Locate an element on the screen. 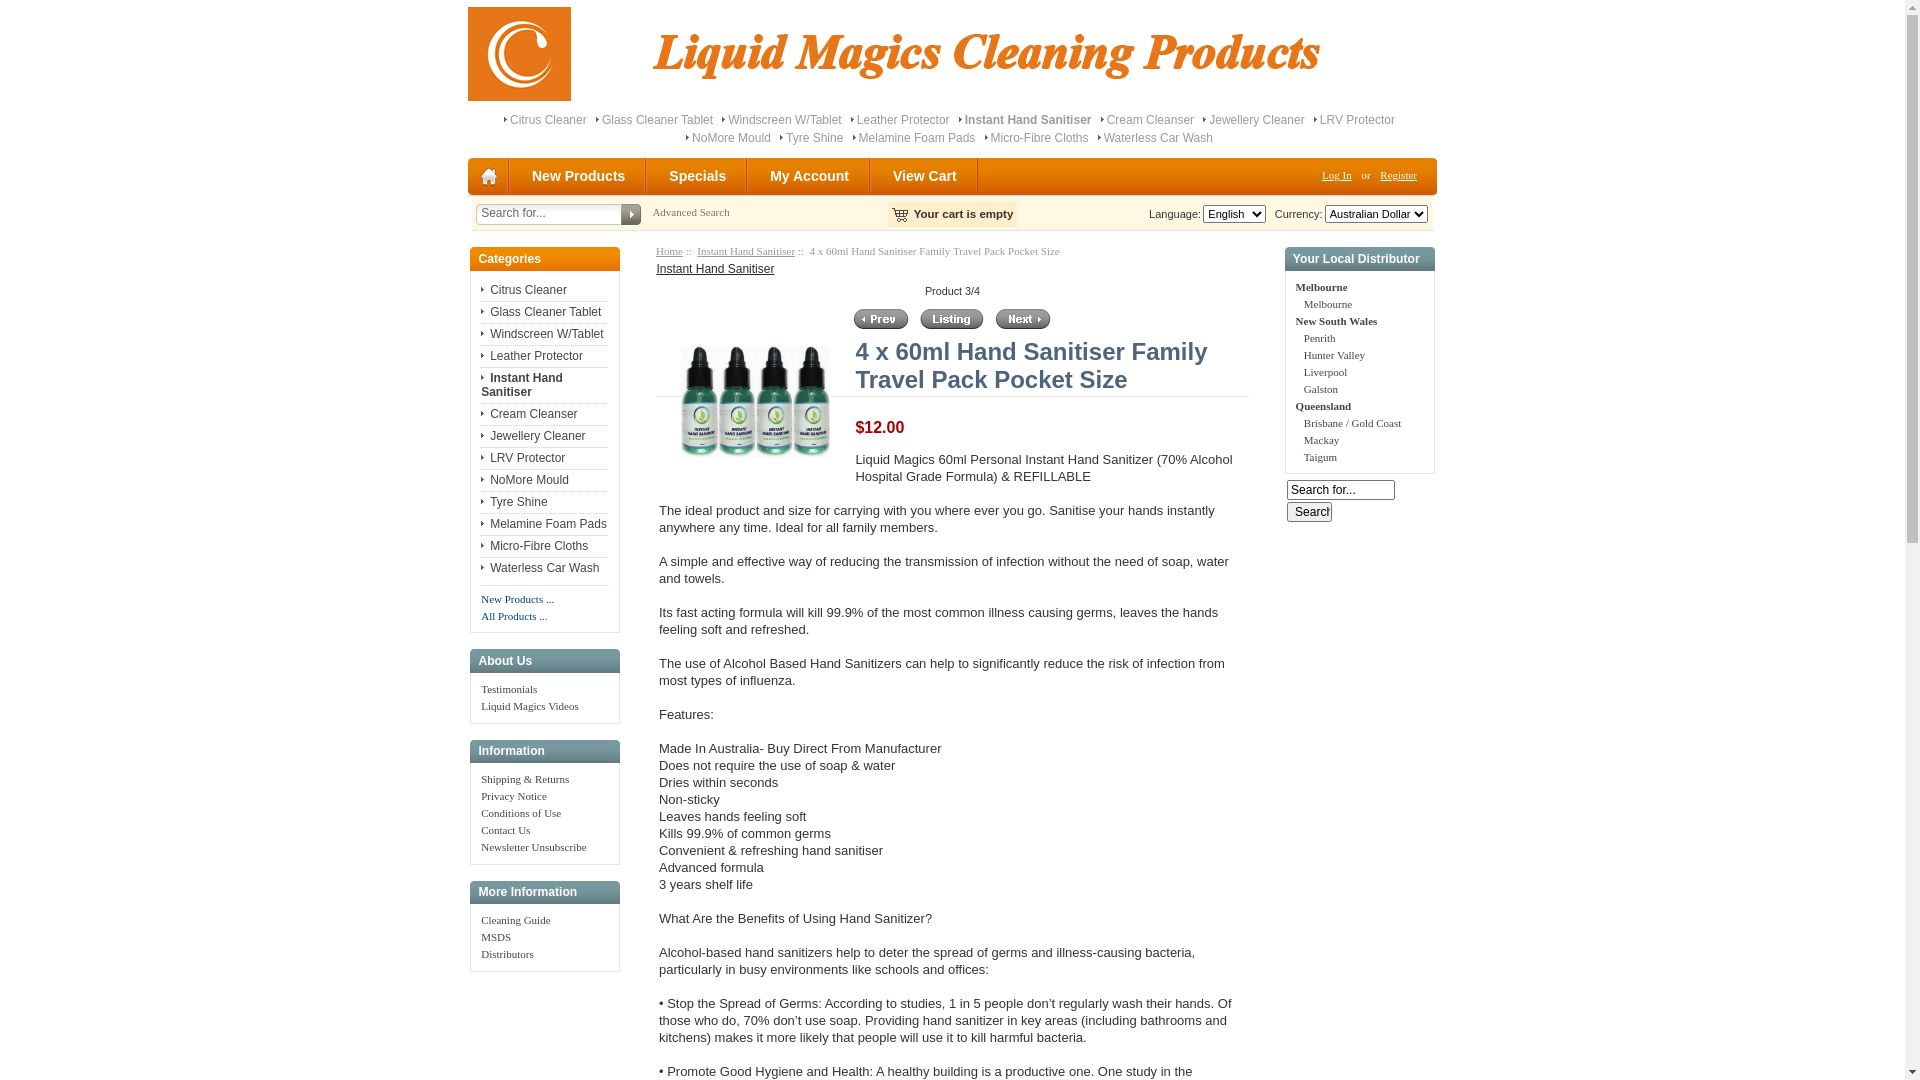 The image size is (1920, 1080). All Products ... is located at coordinates (514, 616).